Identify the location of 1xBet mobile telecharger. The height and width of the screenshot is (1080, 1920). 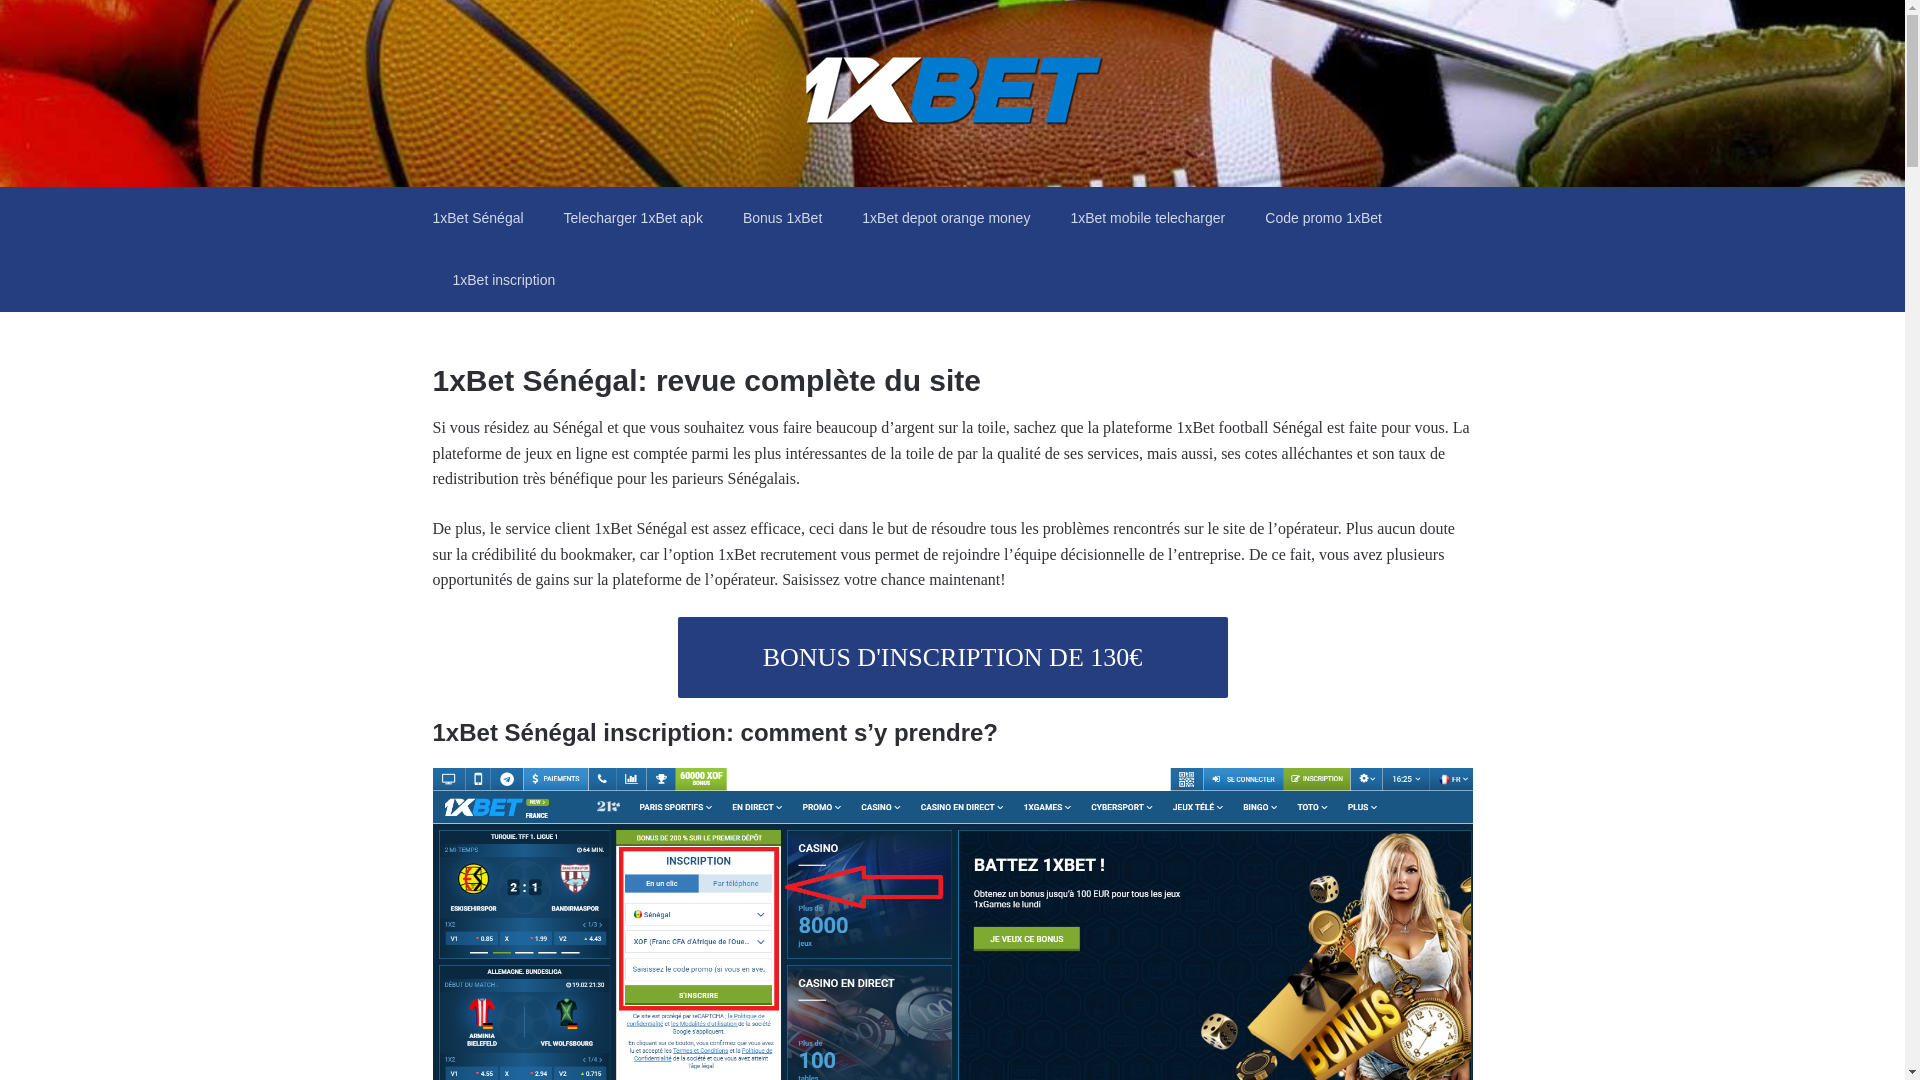
(1148, 218).